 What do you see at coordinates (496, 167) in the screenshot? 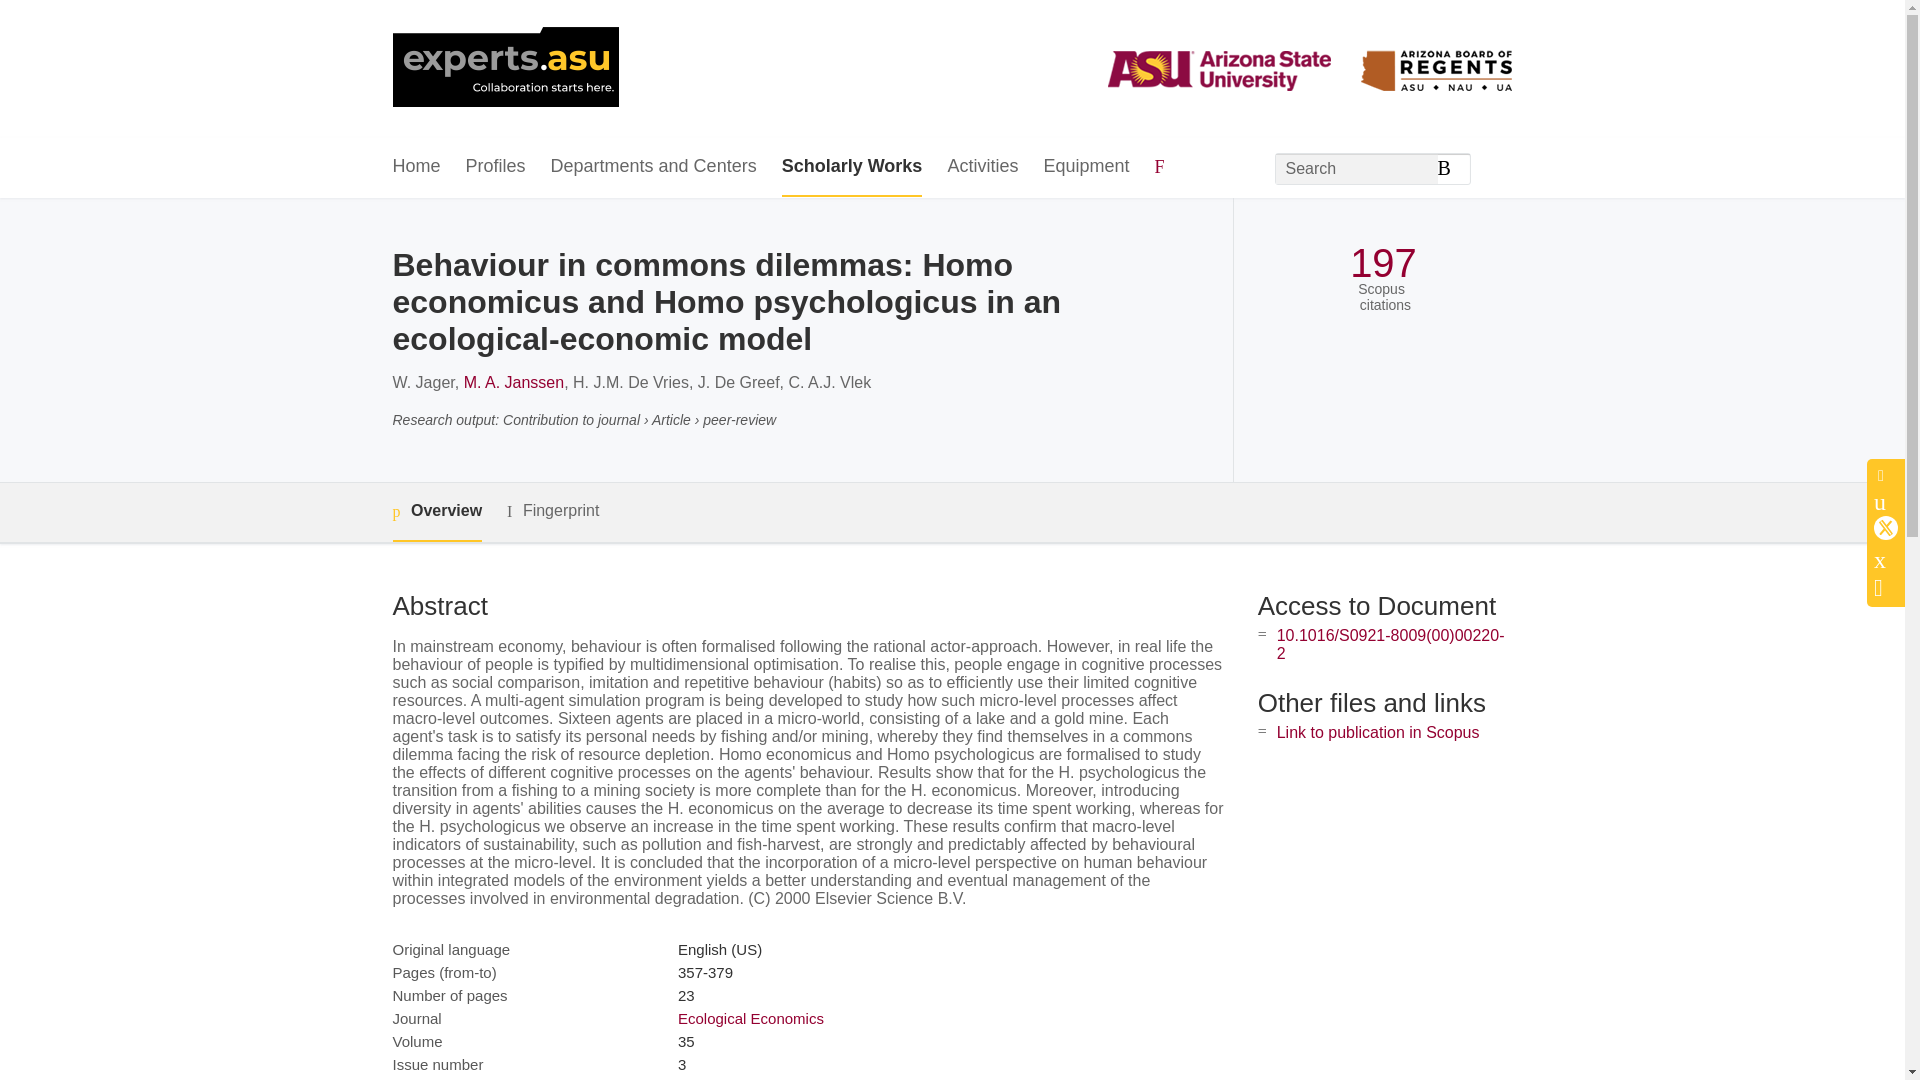
I see `Profiles` at bounding box center [496, 167].